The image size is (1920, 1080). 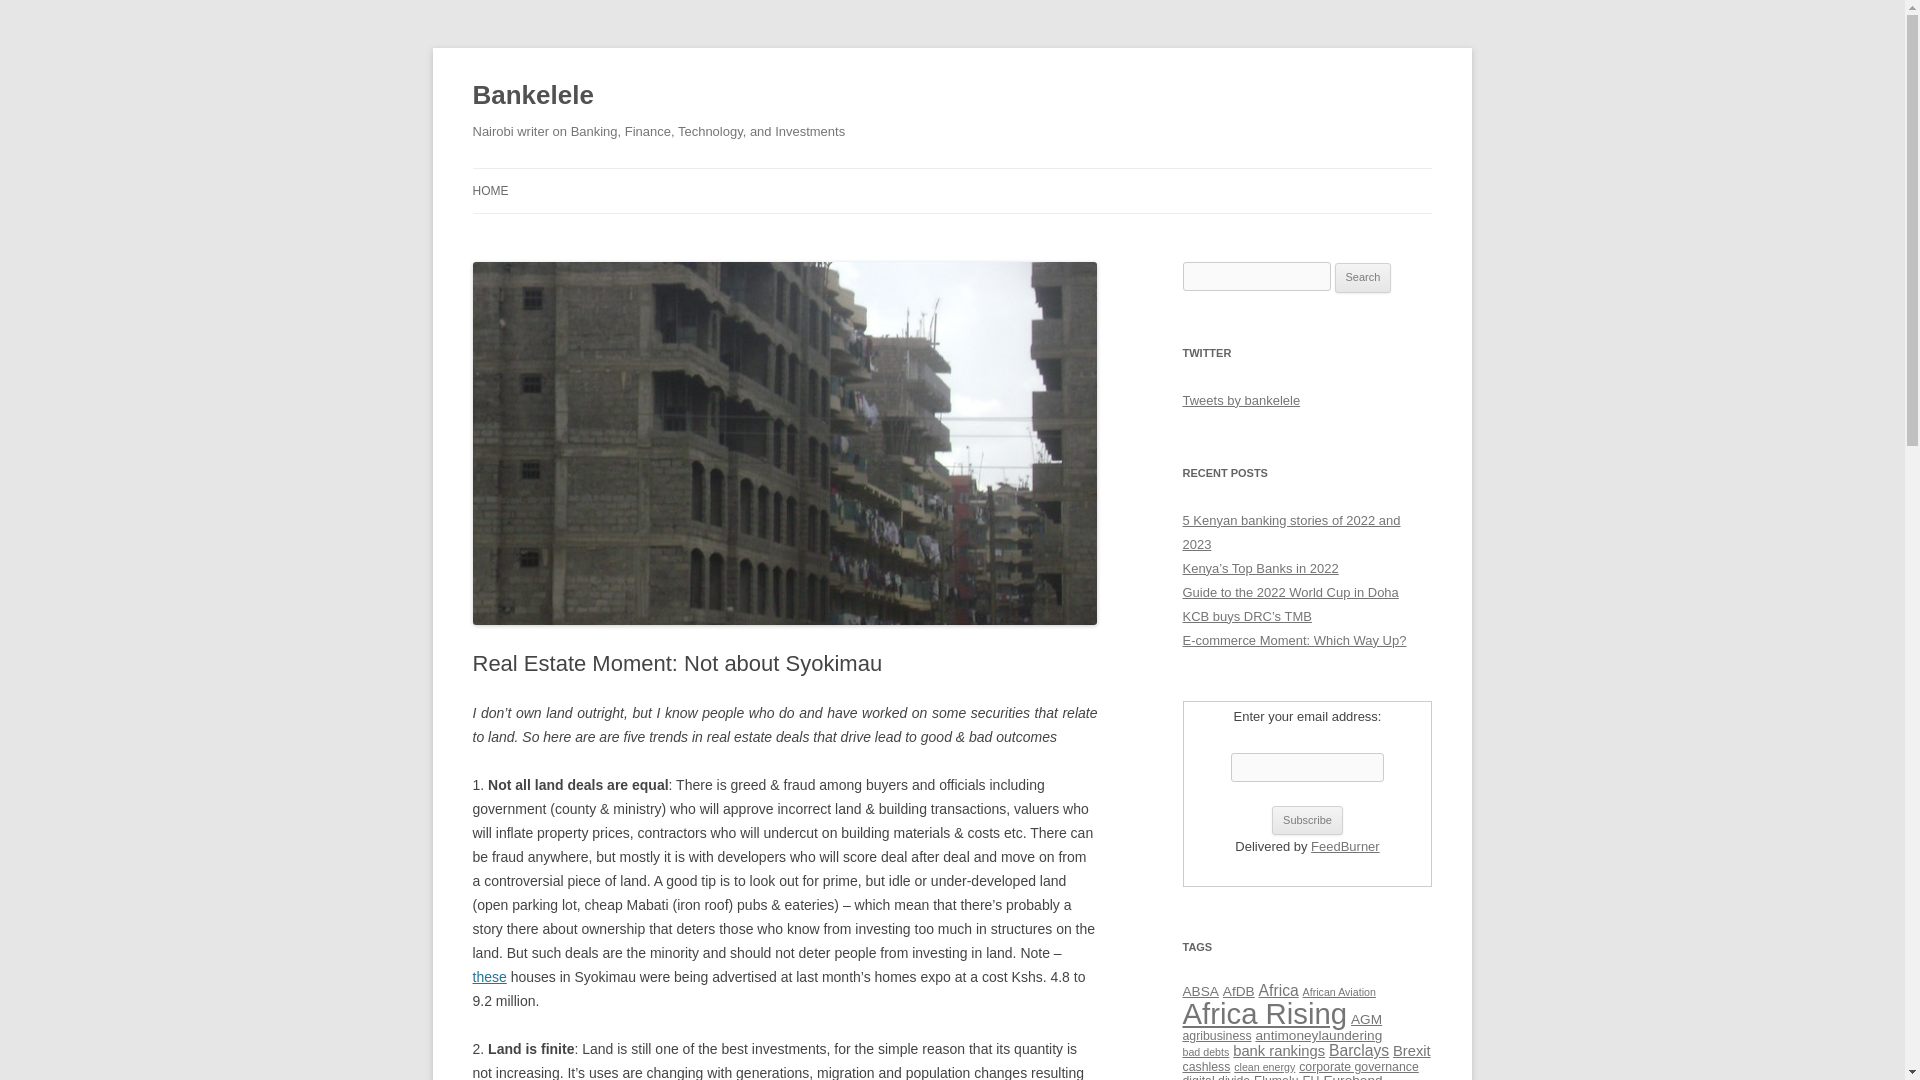 I want to click on Guide to the 2022 World Cup in Doha, so click(x=1290, y=592).